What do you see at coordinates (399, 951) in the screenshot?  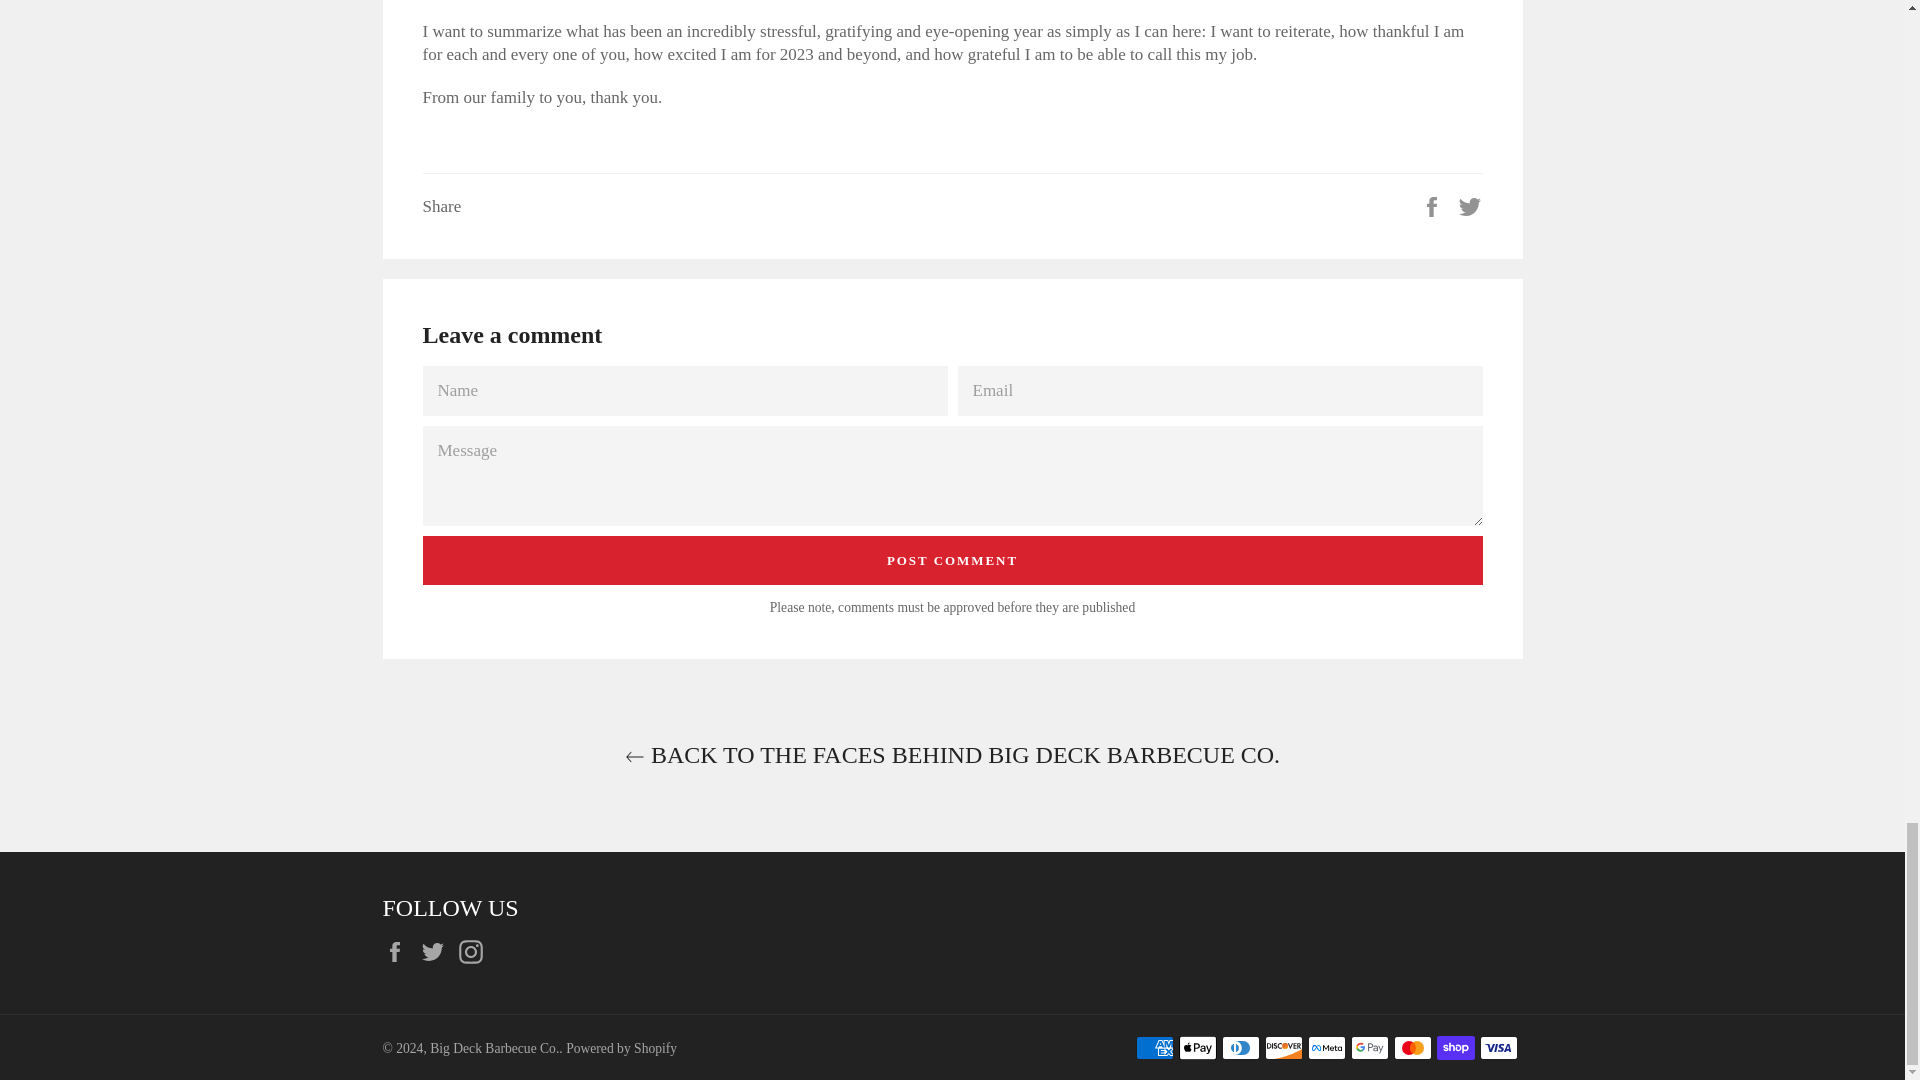 I see `Facebook` at bounding box center [399, 951].